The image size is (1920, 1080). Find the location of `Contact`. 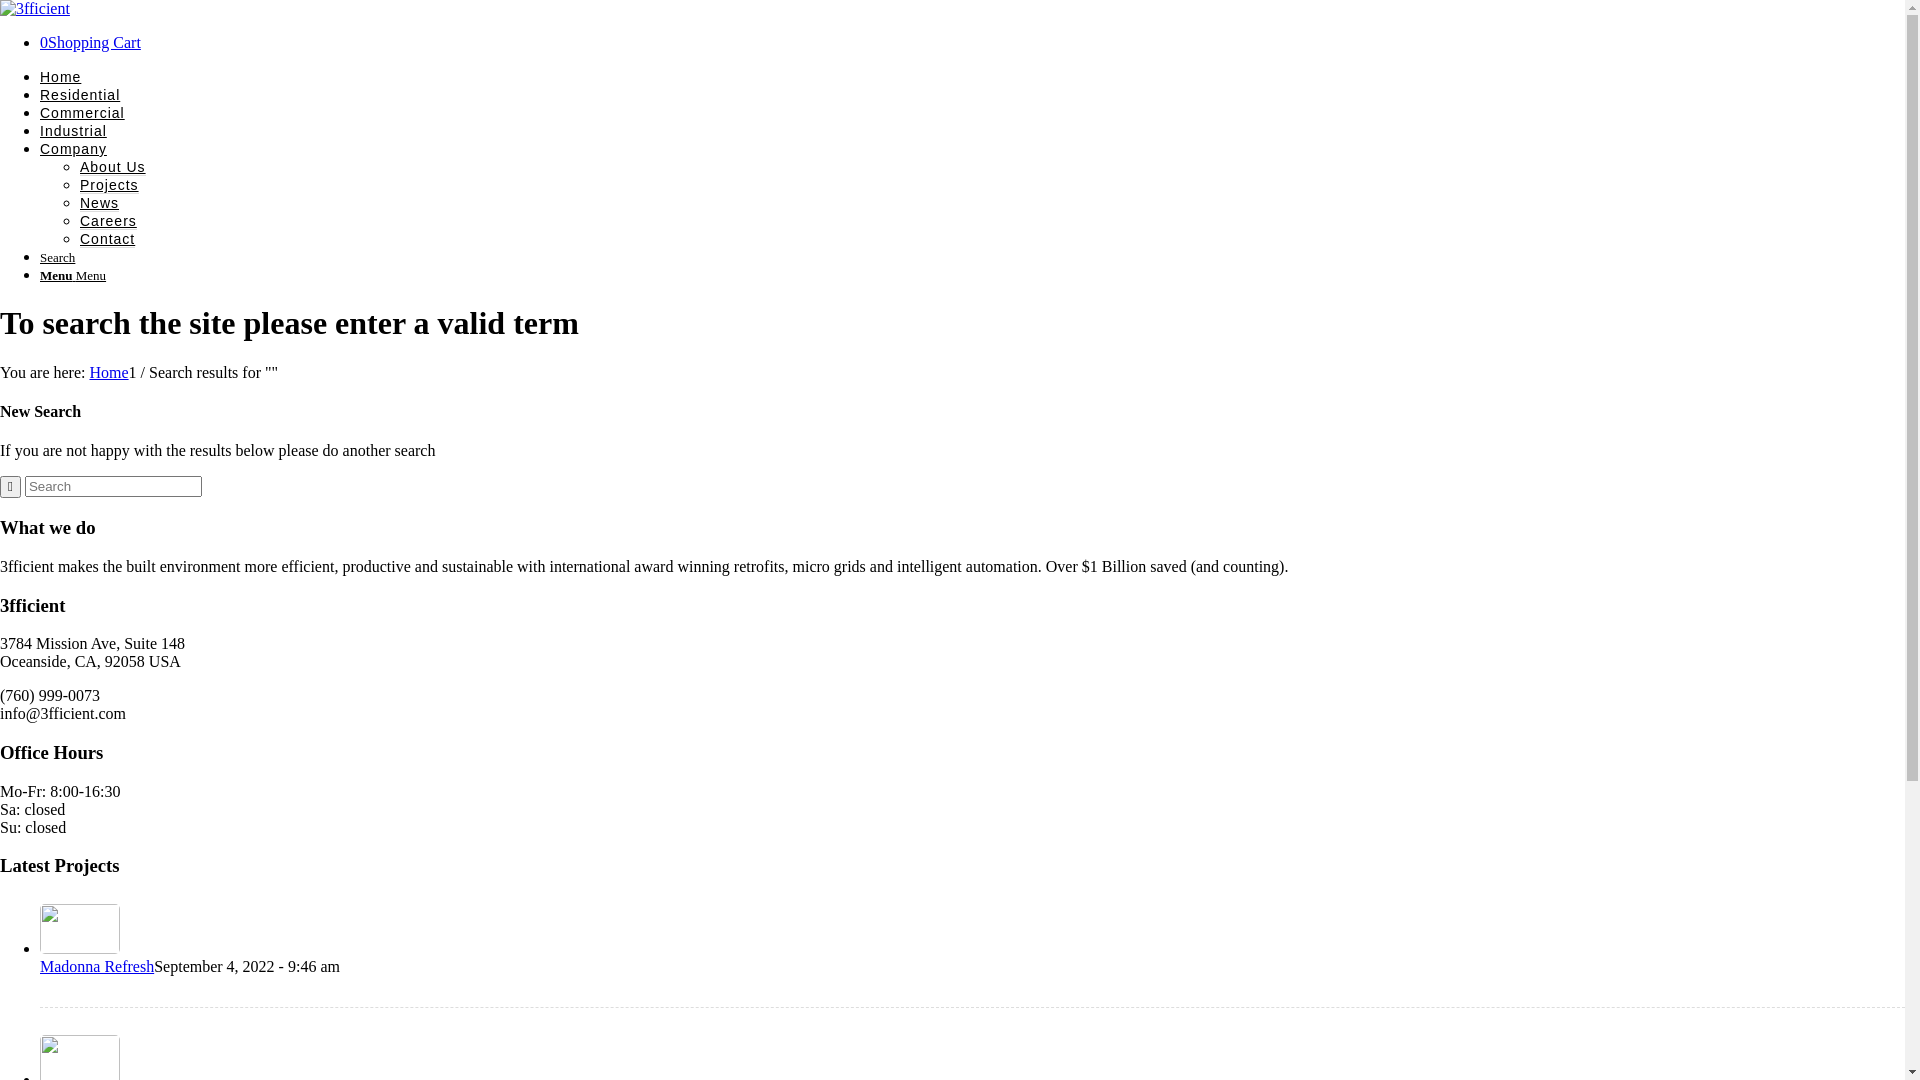

Contact is located at coordinates (108, 240).